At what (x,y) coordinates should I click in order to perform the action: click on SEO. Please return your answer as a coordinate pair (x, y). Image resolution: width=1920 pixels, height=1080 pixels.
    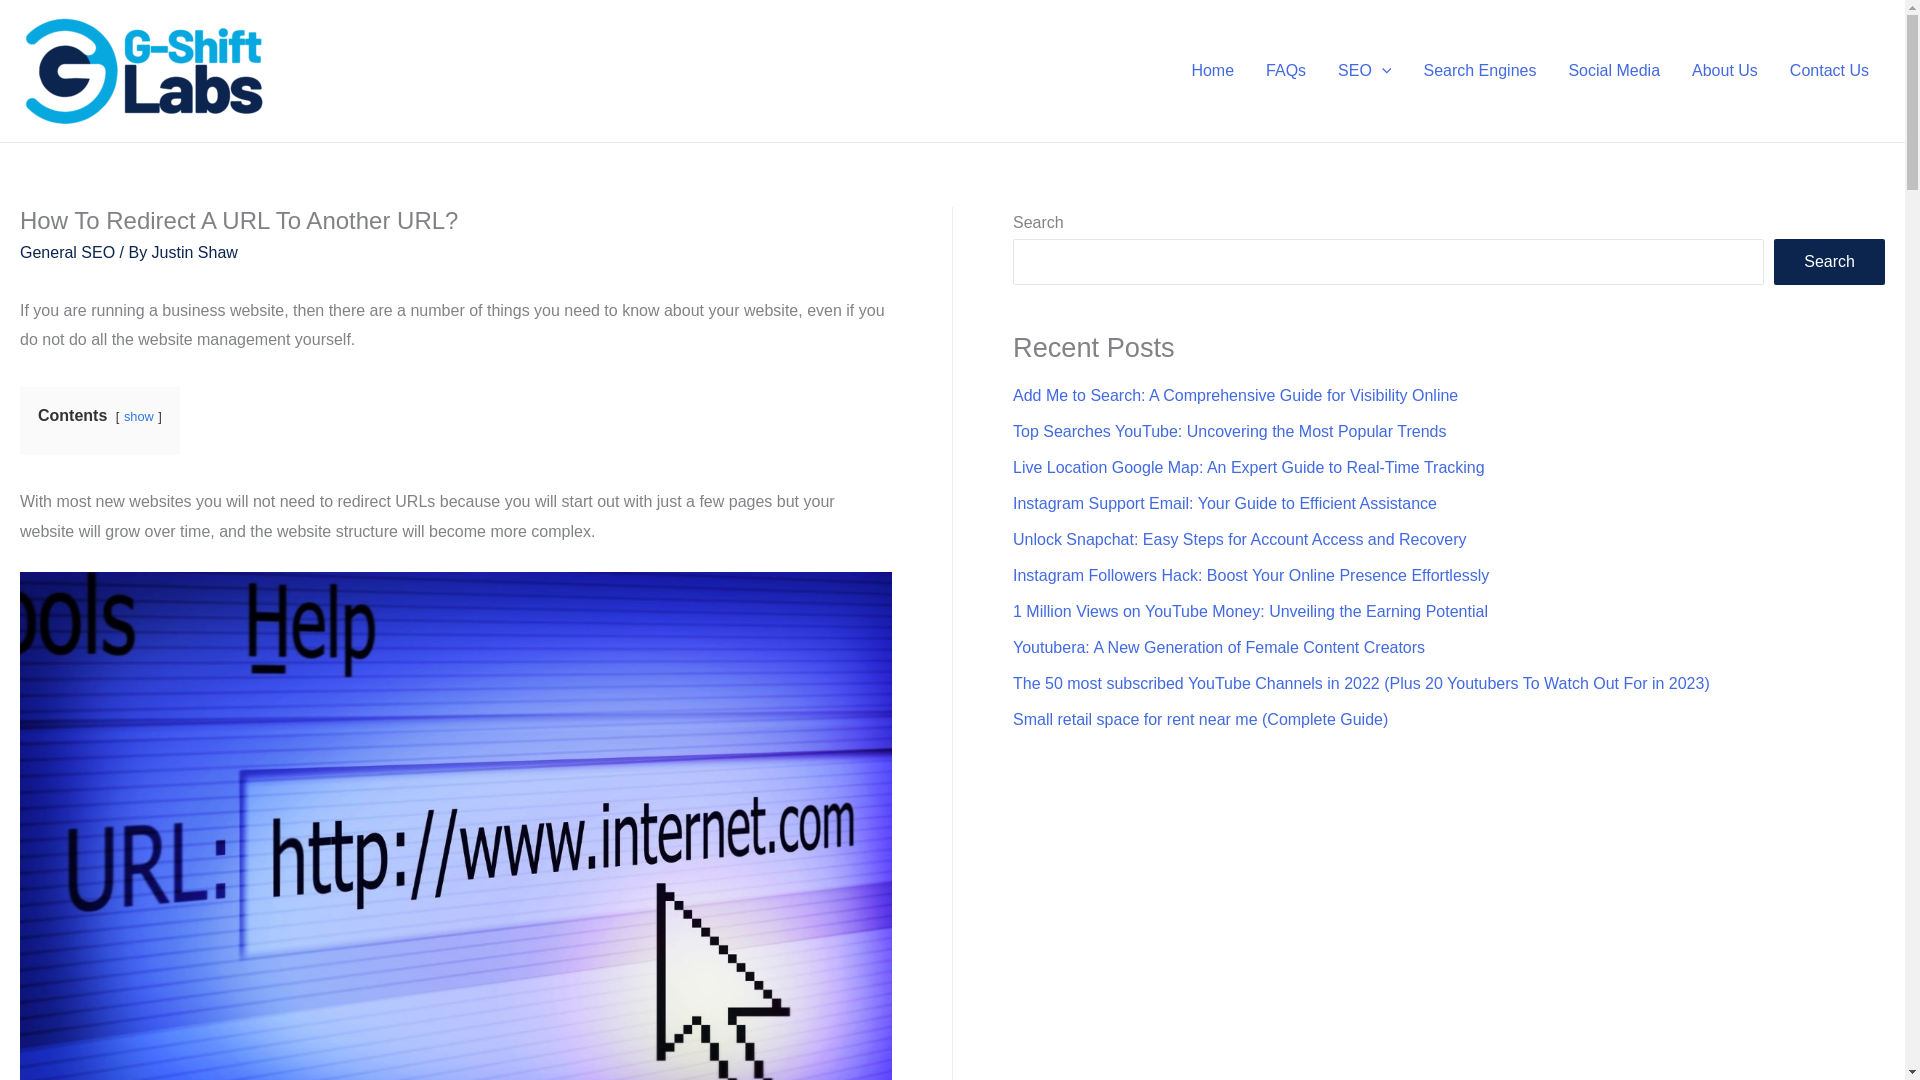
    Looking at the image, I should click on (1364, 71).